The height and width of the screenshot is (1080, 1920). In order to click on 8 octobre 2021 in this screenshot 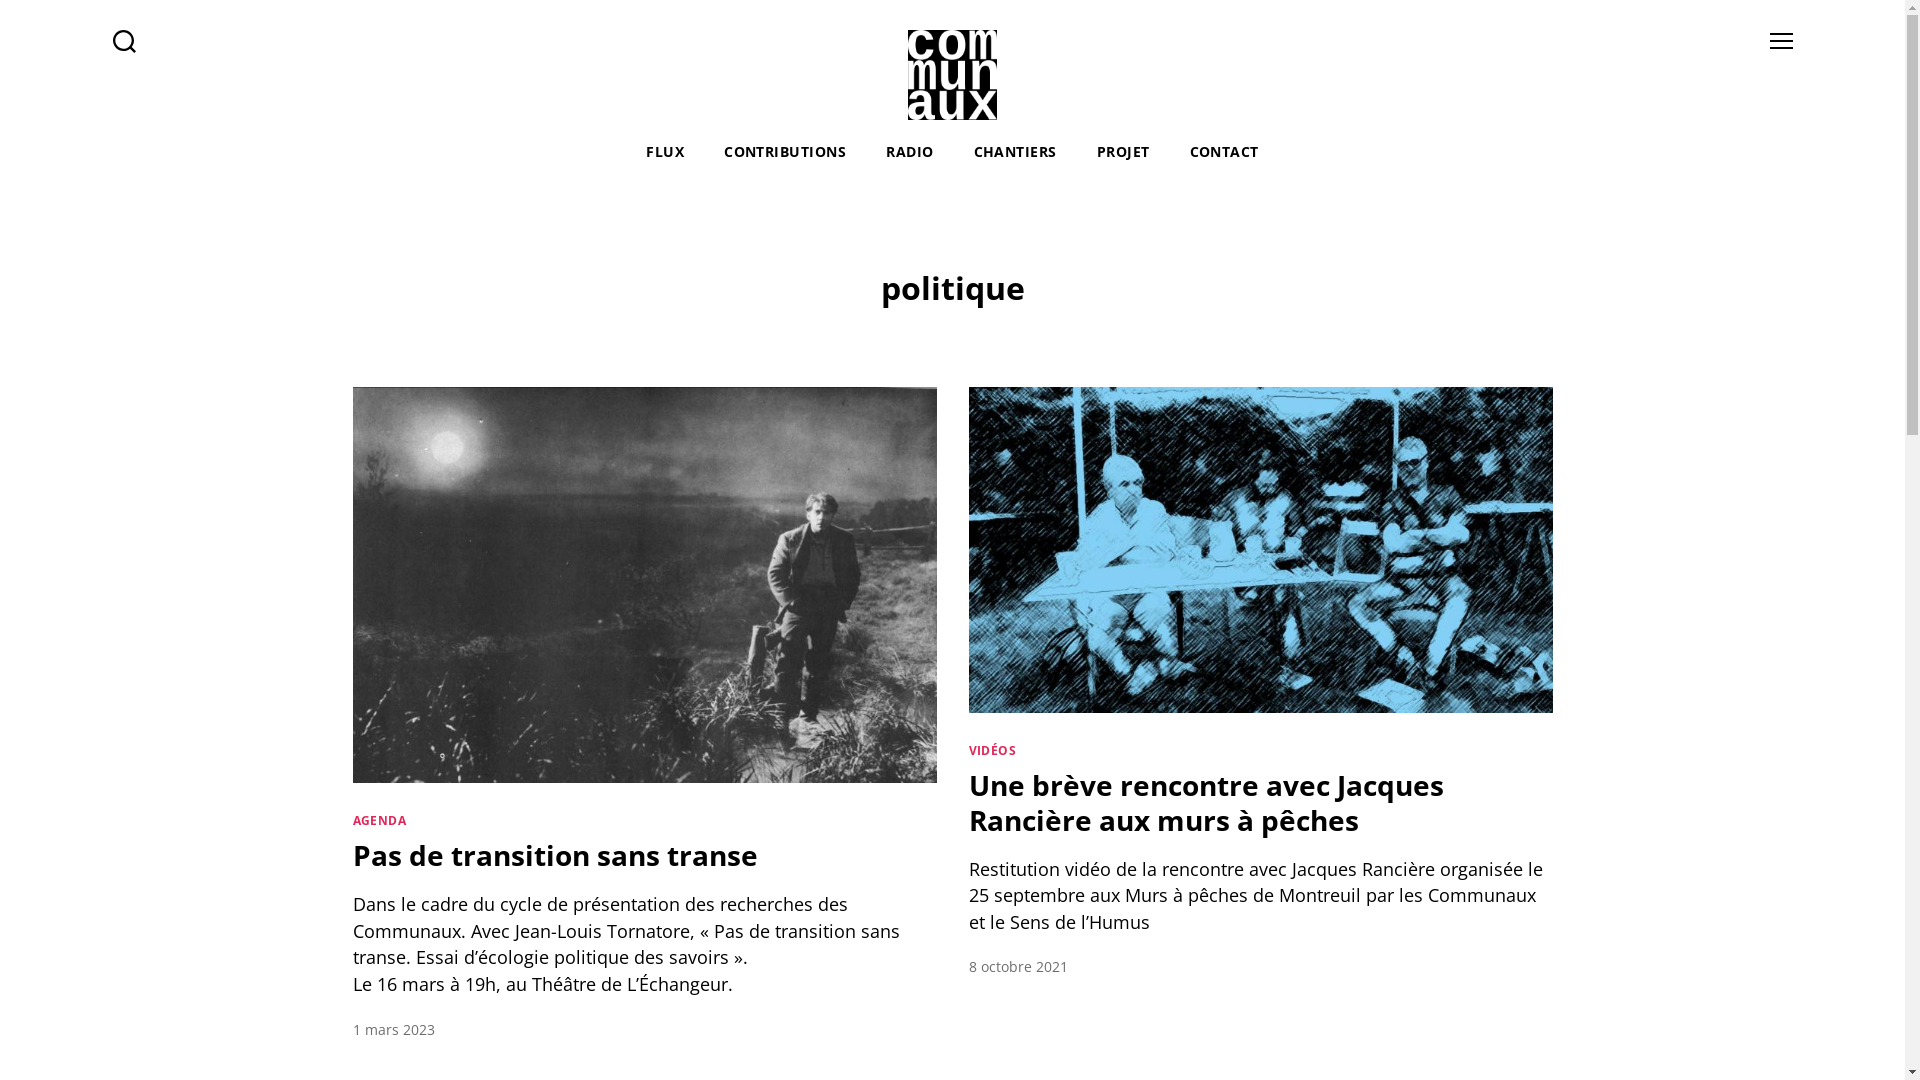, I will do `click(1018, 966)`.